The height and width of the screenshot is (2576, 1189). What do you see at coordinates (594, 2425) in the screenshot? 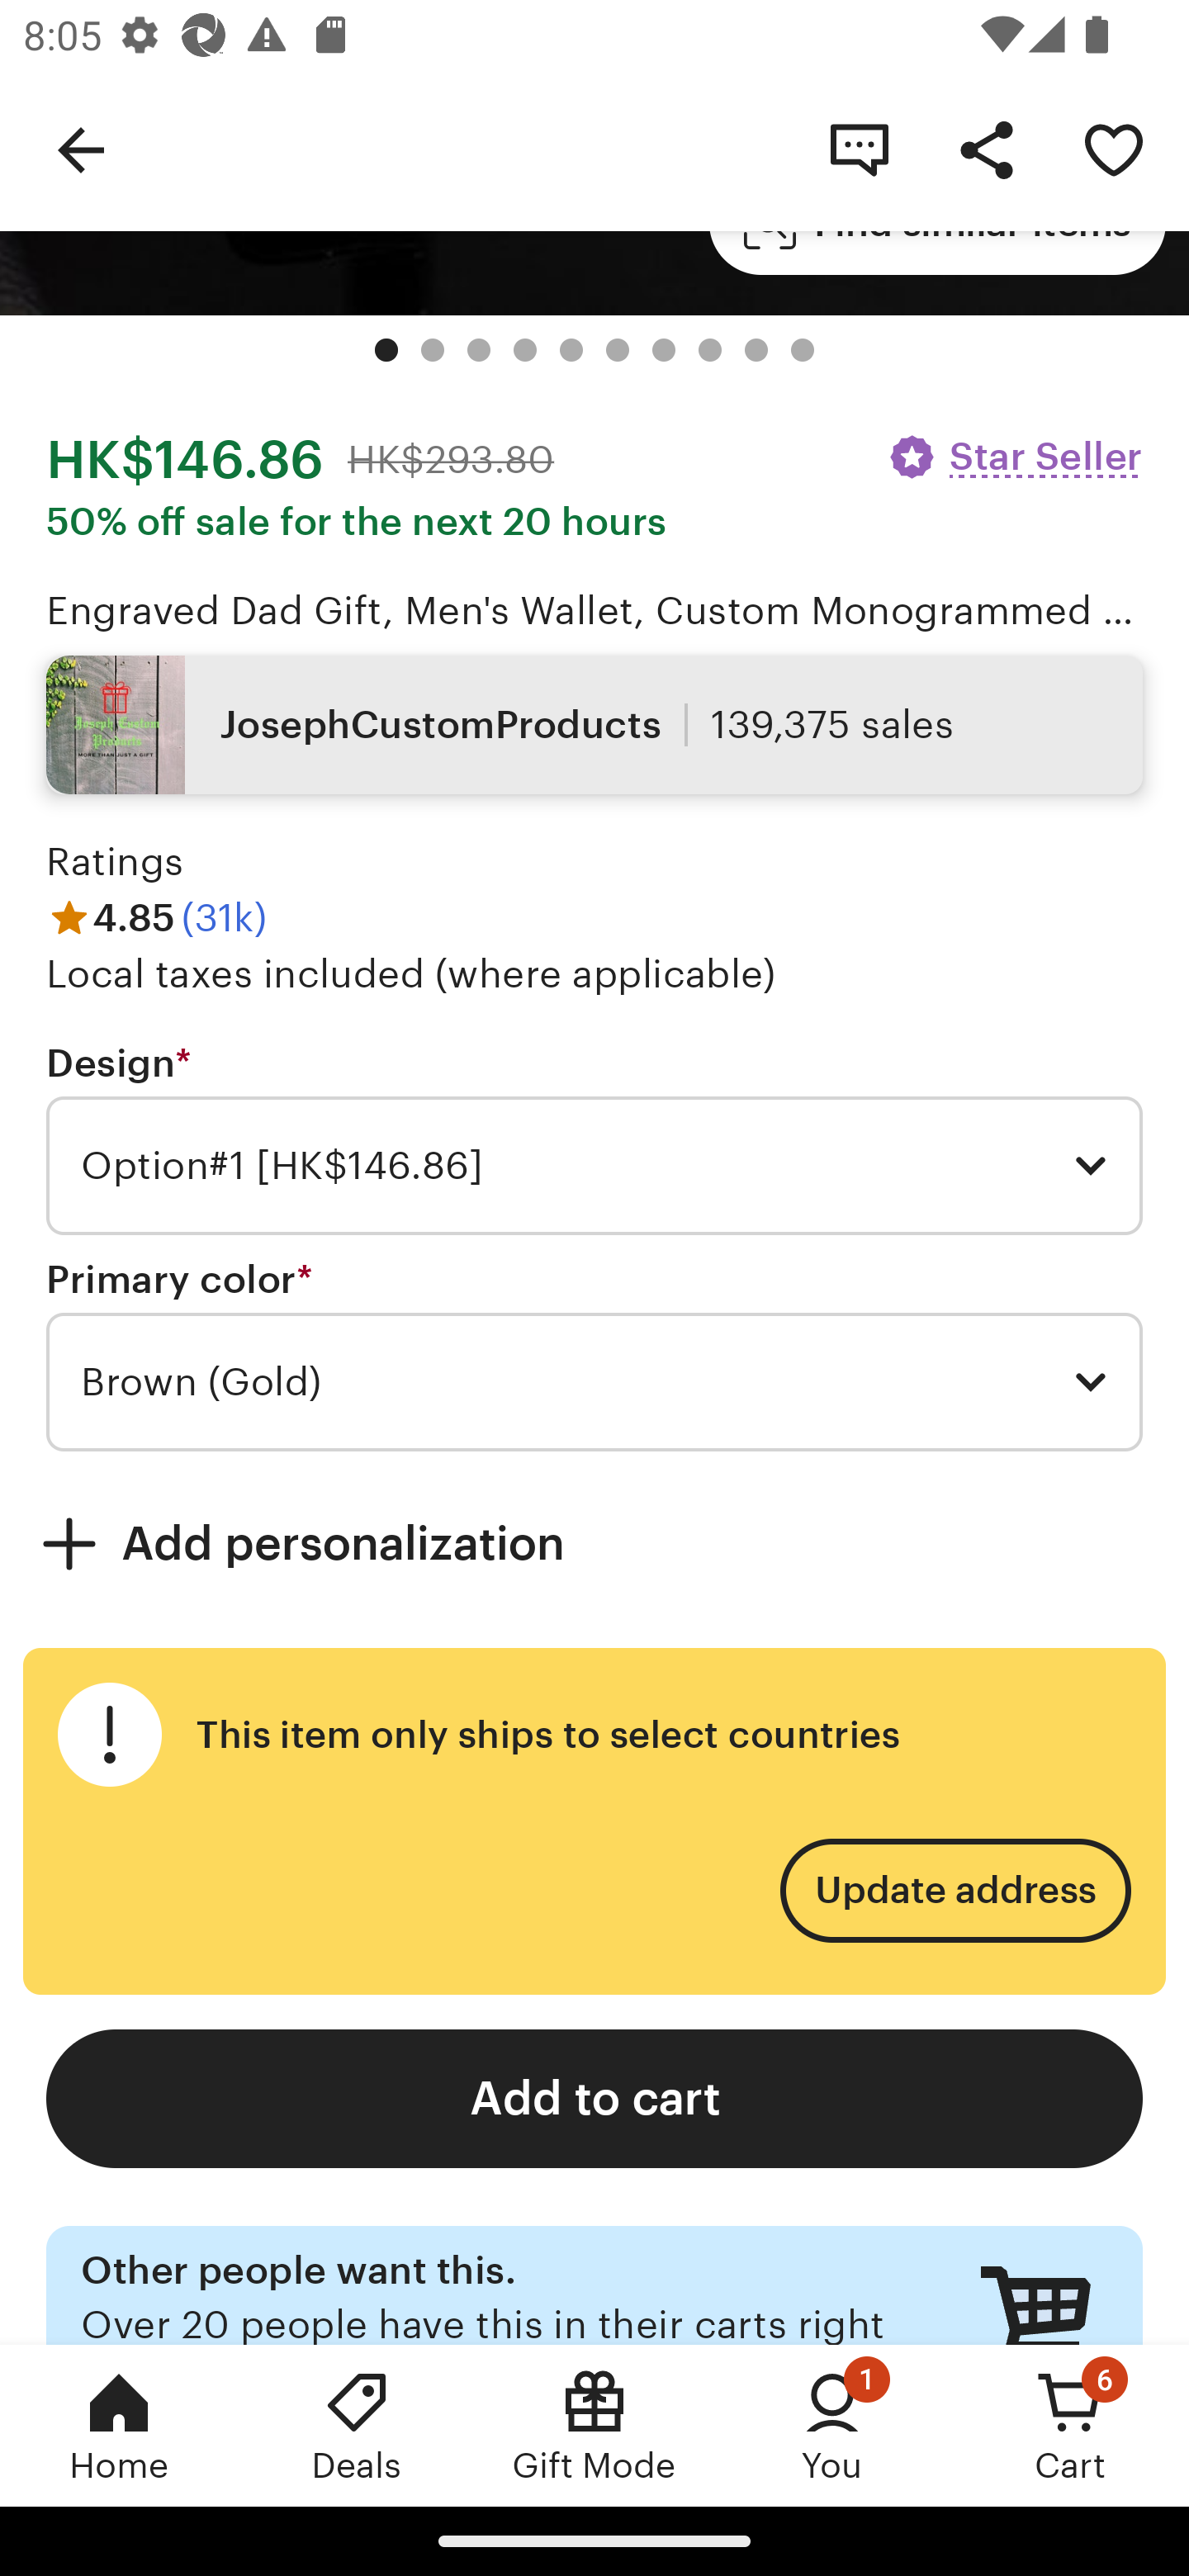
I see `Gift Mode` at bounding box center [594, 2425].